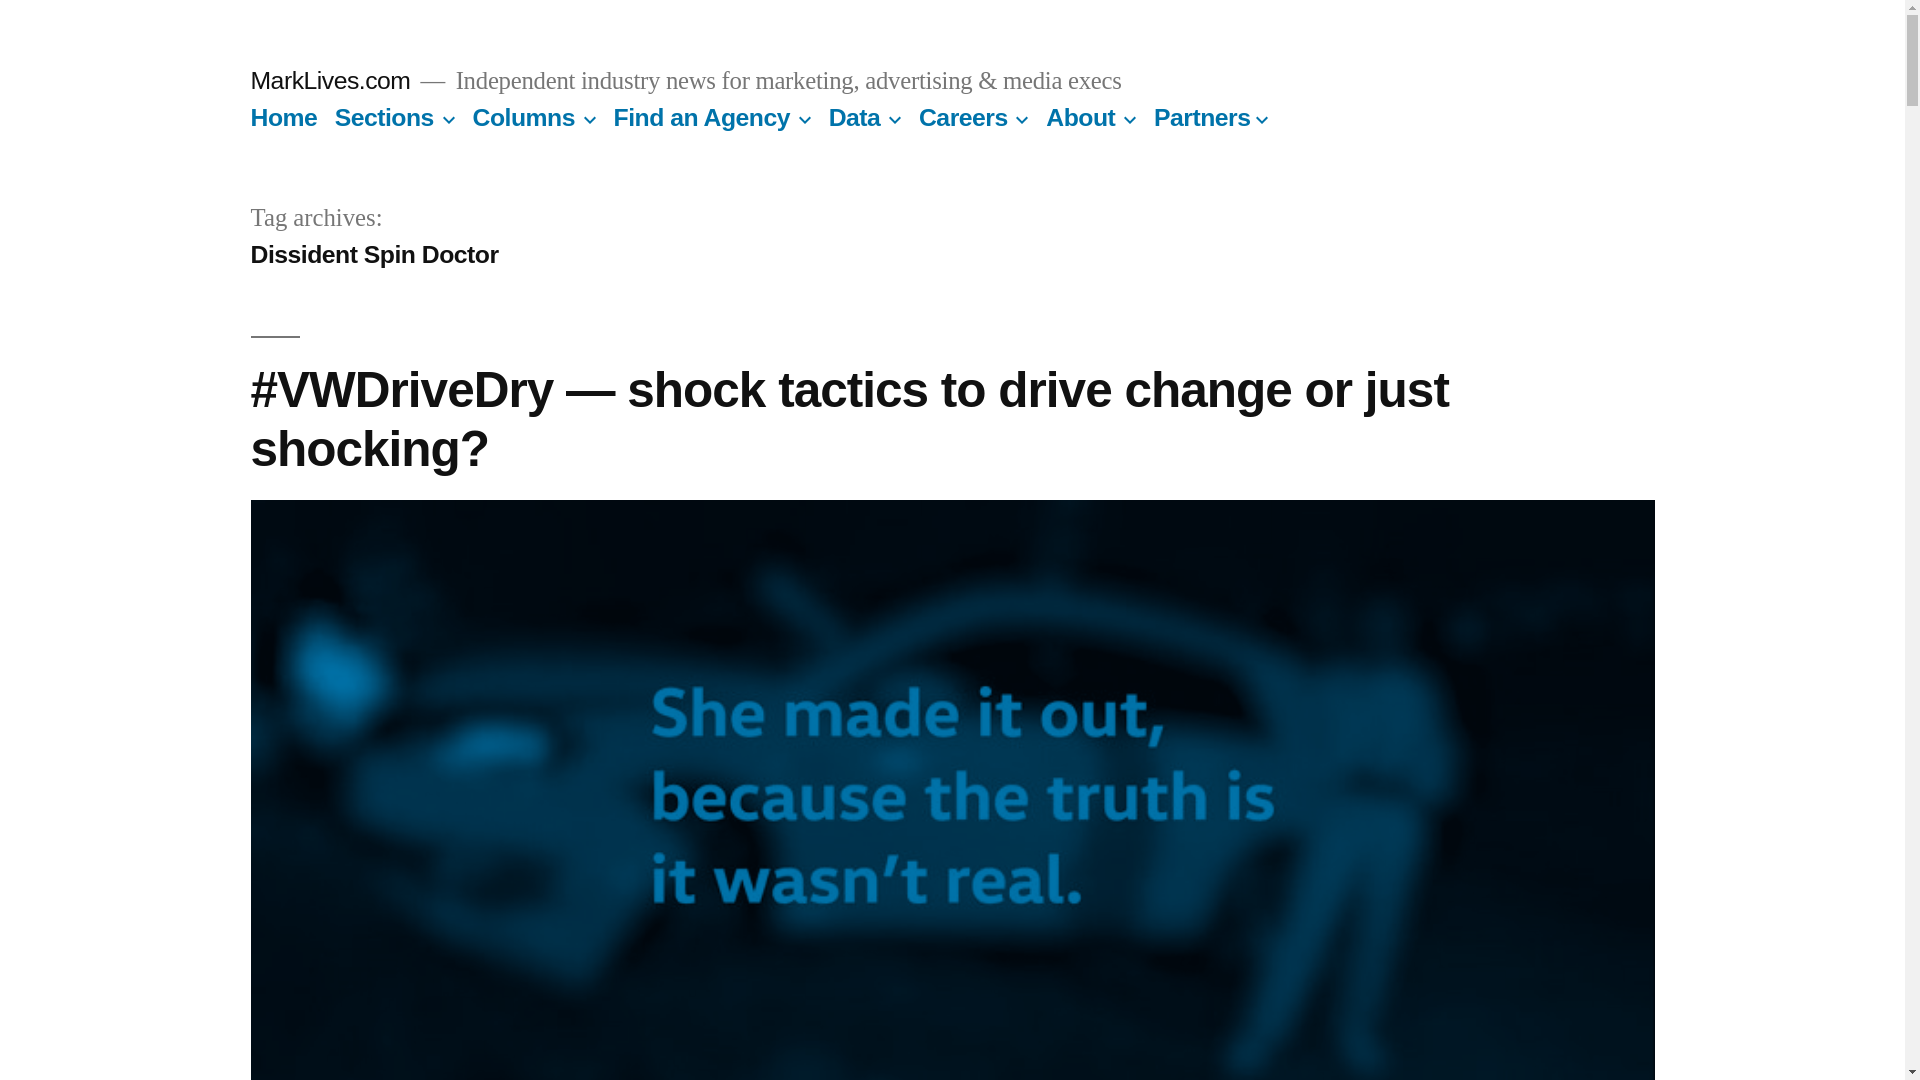 The width and height of the screenshot is (1920, 1080). Describe the element at coordinates (523, 116) in the screenshot. I see `Columns` at that location.